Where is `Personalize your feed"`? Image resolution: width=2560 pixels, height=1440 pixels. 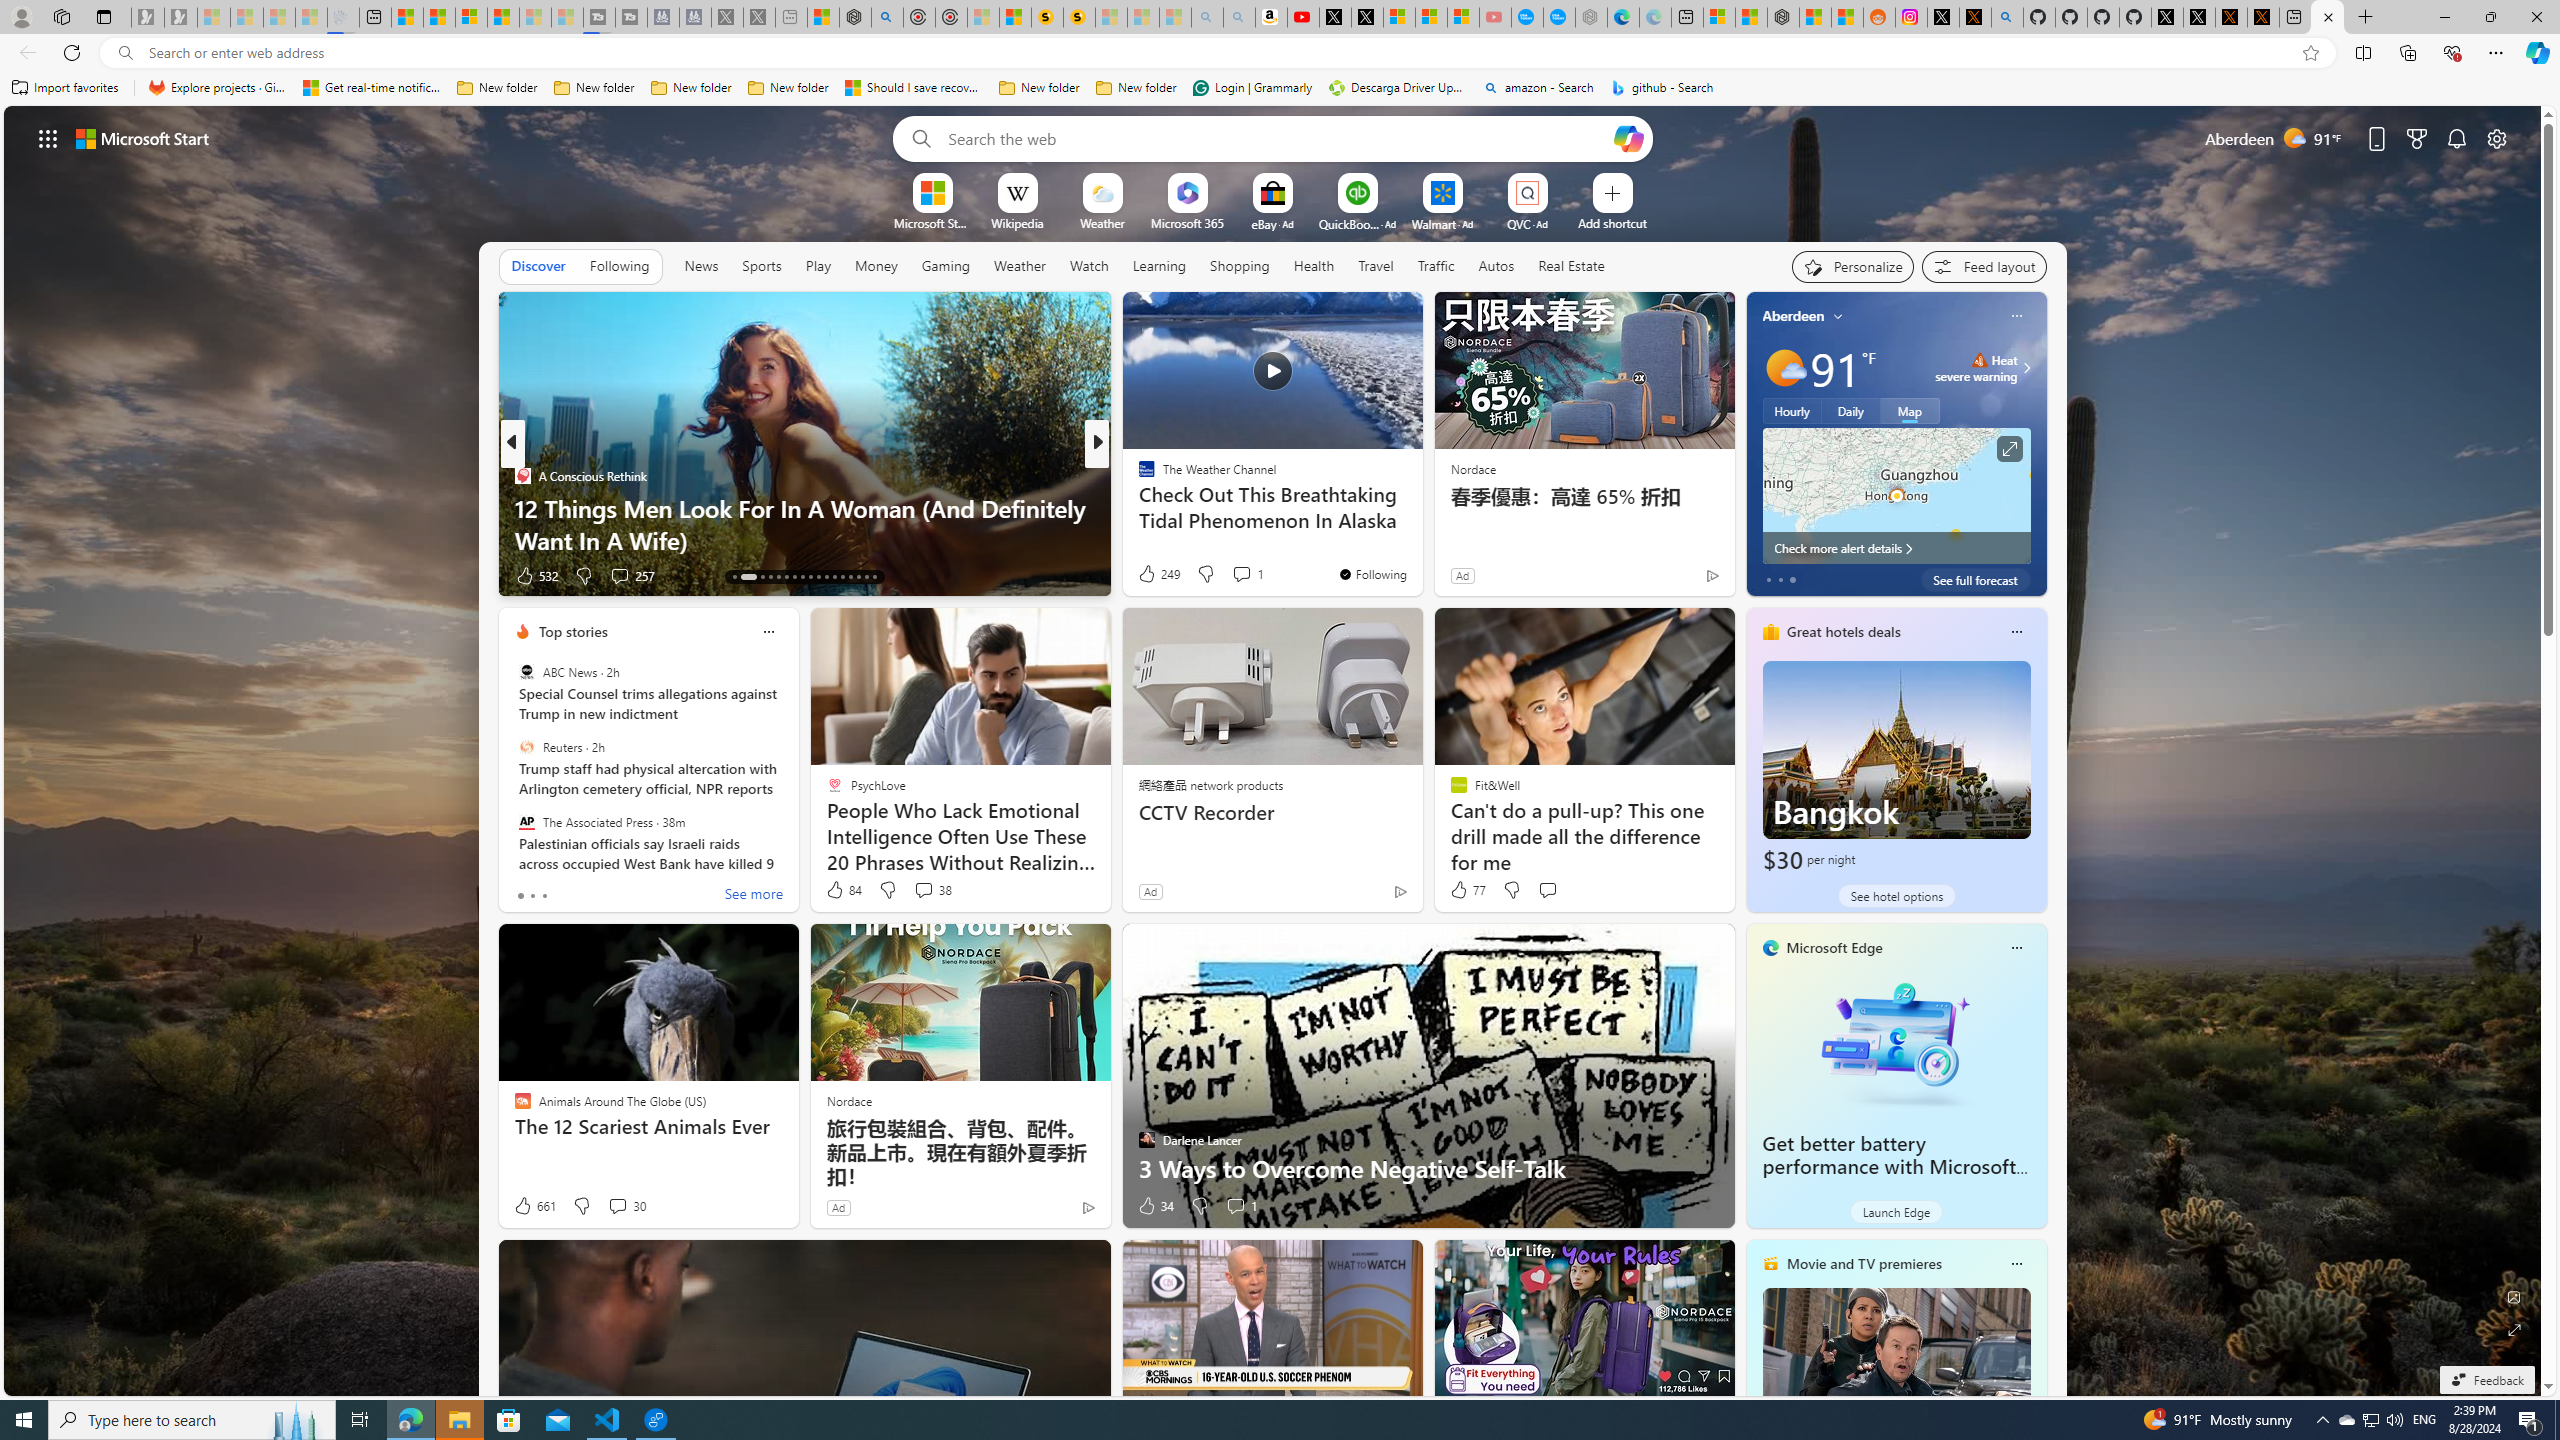 Personalize your feed" is located at coordinates (1853, 266).